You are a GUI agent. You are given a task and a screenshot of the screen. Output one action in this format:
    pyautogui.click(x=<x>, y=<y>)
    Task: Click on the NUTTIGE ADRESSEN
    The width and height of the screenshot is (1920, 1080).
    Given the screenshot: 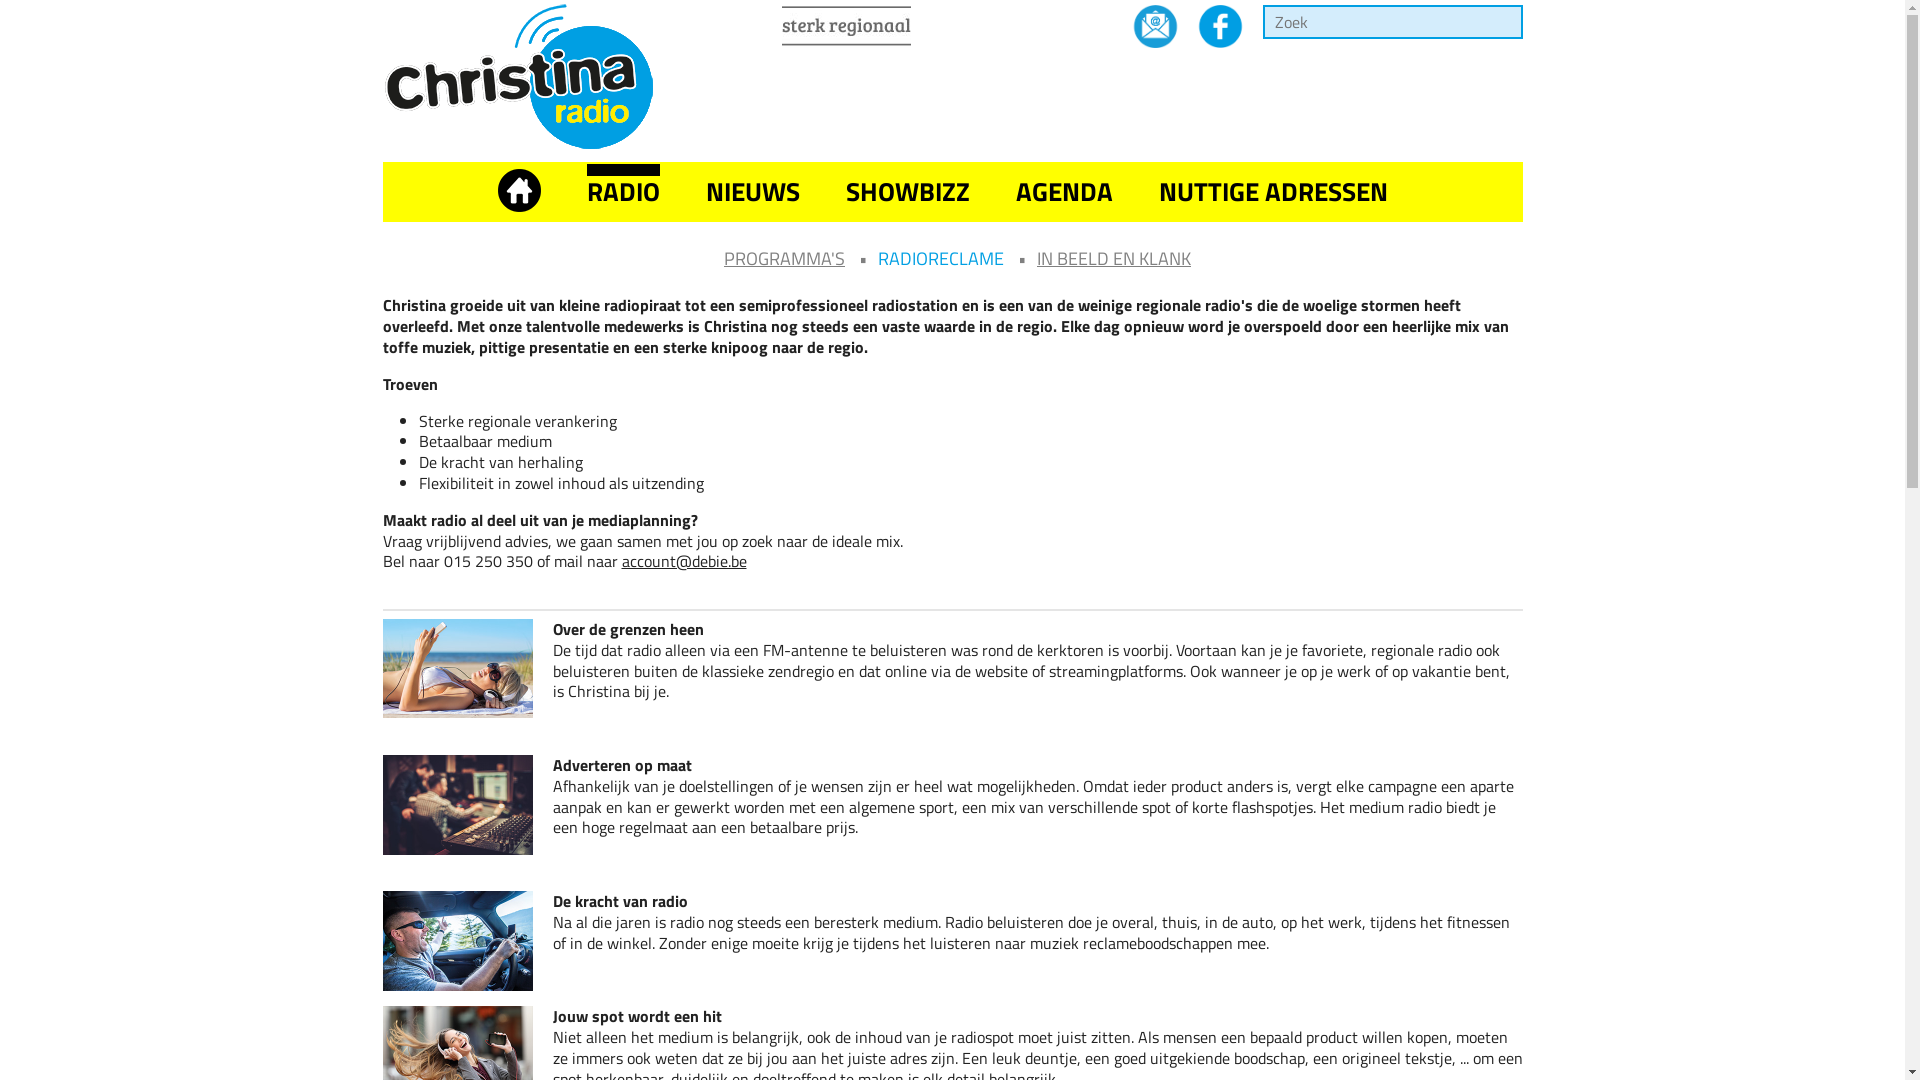 What is the action you would take?
    pyautogui.click(x=1272, y=192)
    